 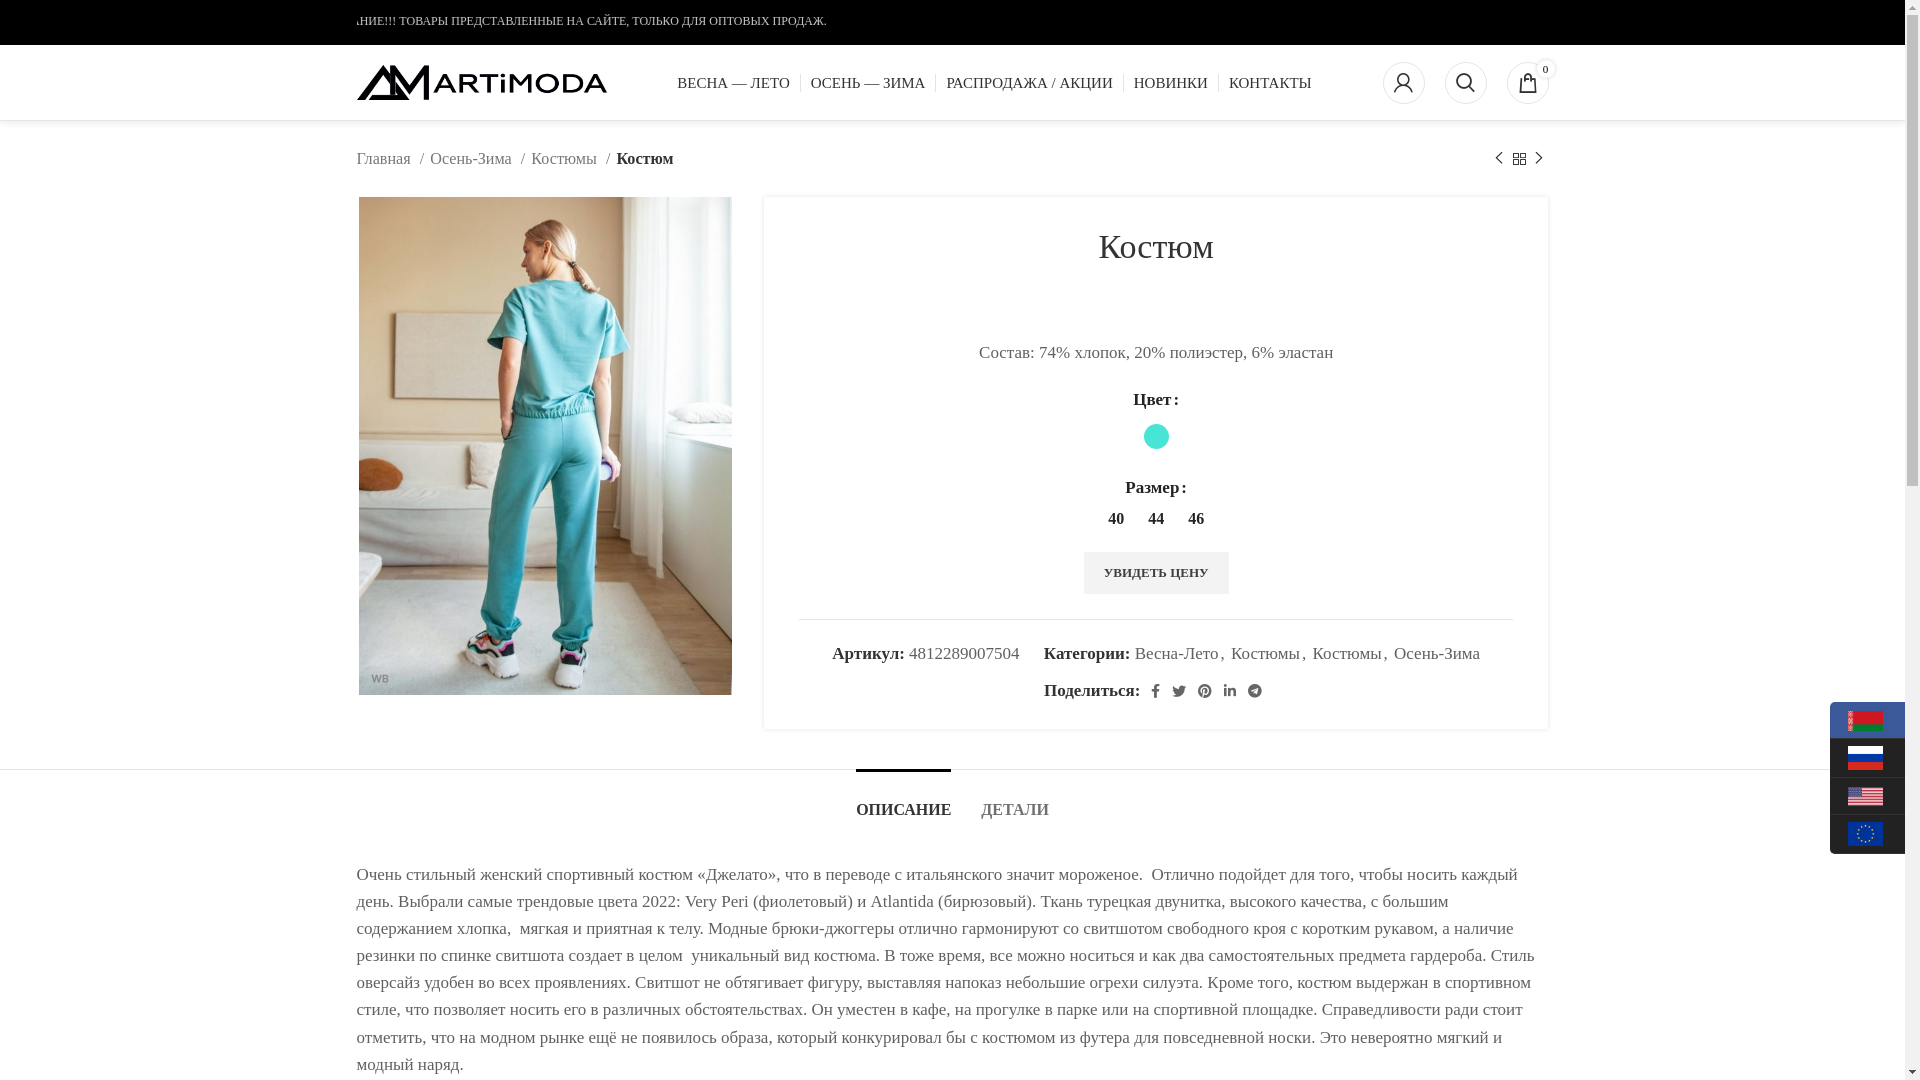 What do you see at coordinates (1868, 758) in the screenshot?
I see ` ` at bounding box center [1868, 758].